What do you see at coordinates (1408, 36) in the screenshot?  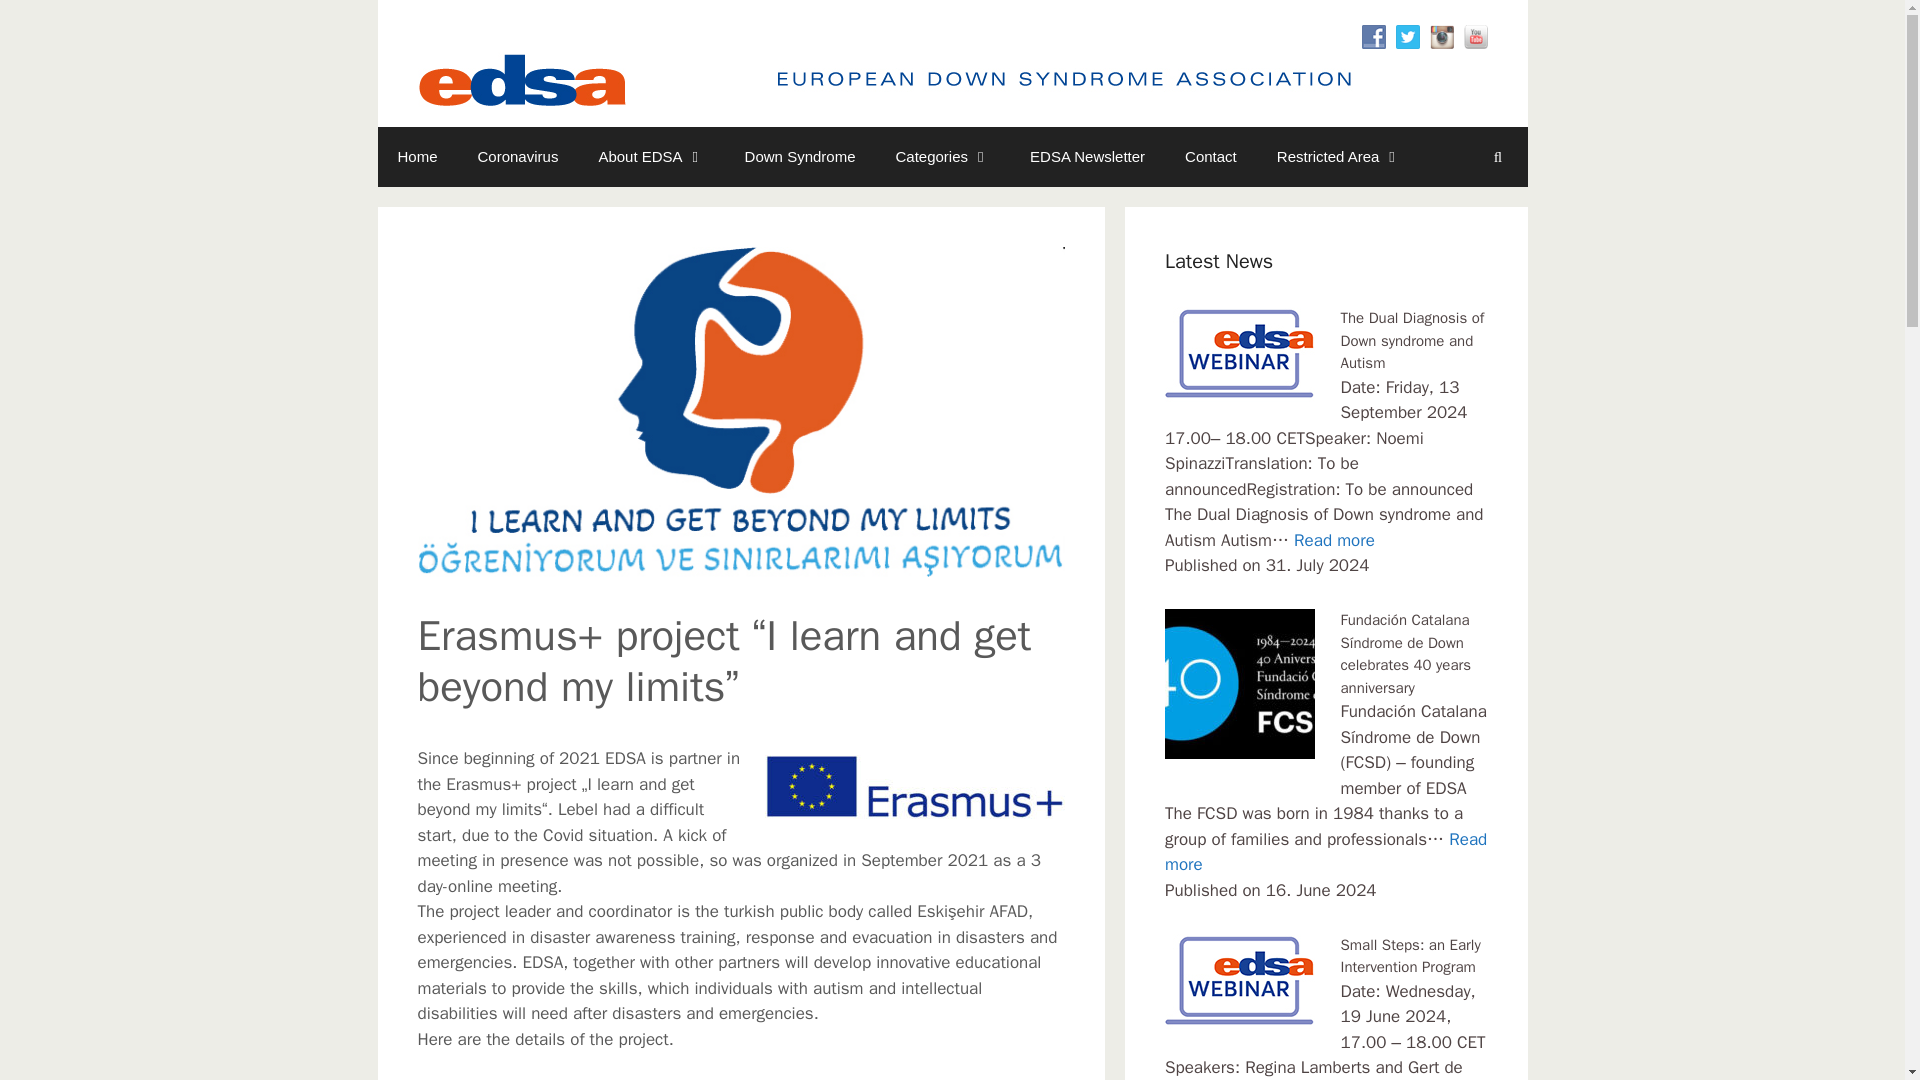 I see ` Twitter` at bounding box center [1408, 36].